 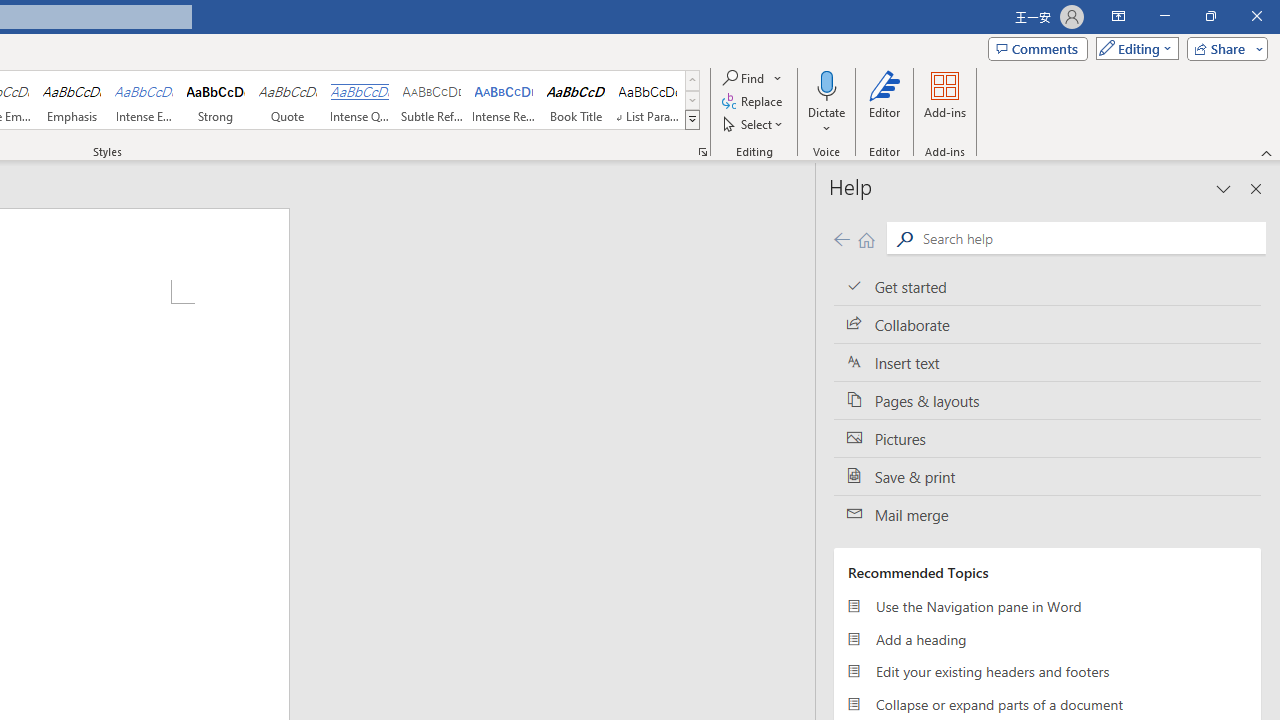 I want to click on Mode, so click(x=1133, y=48).